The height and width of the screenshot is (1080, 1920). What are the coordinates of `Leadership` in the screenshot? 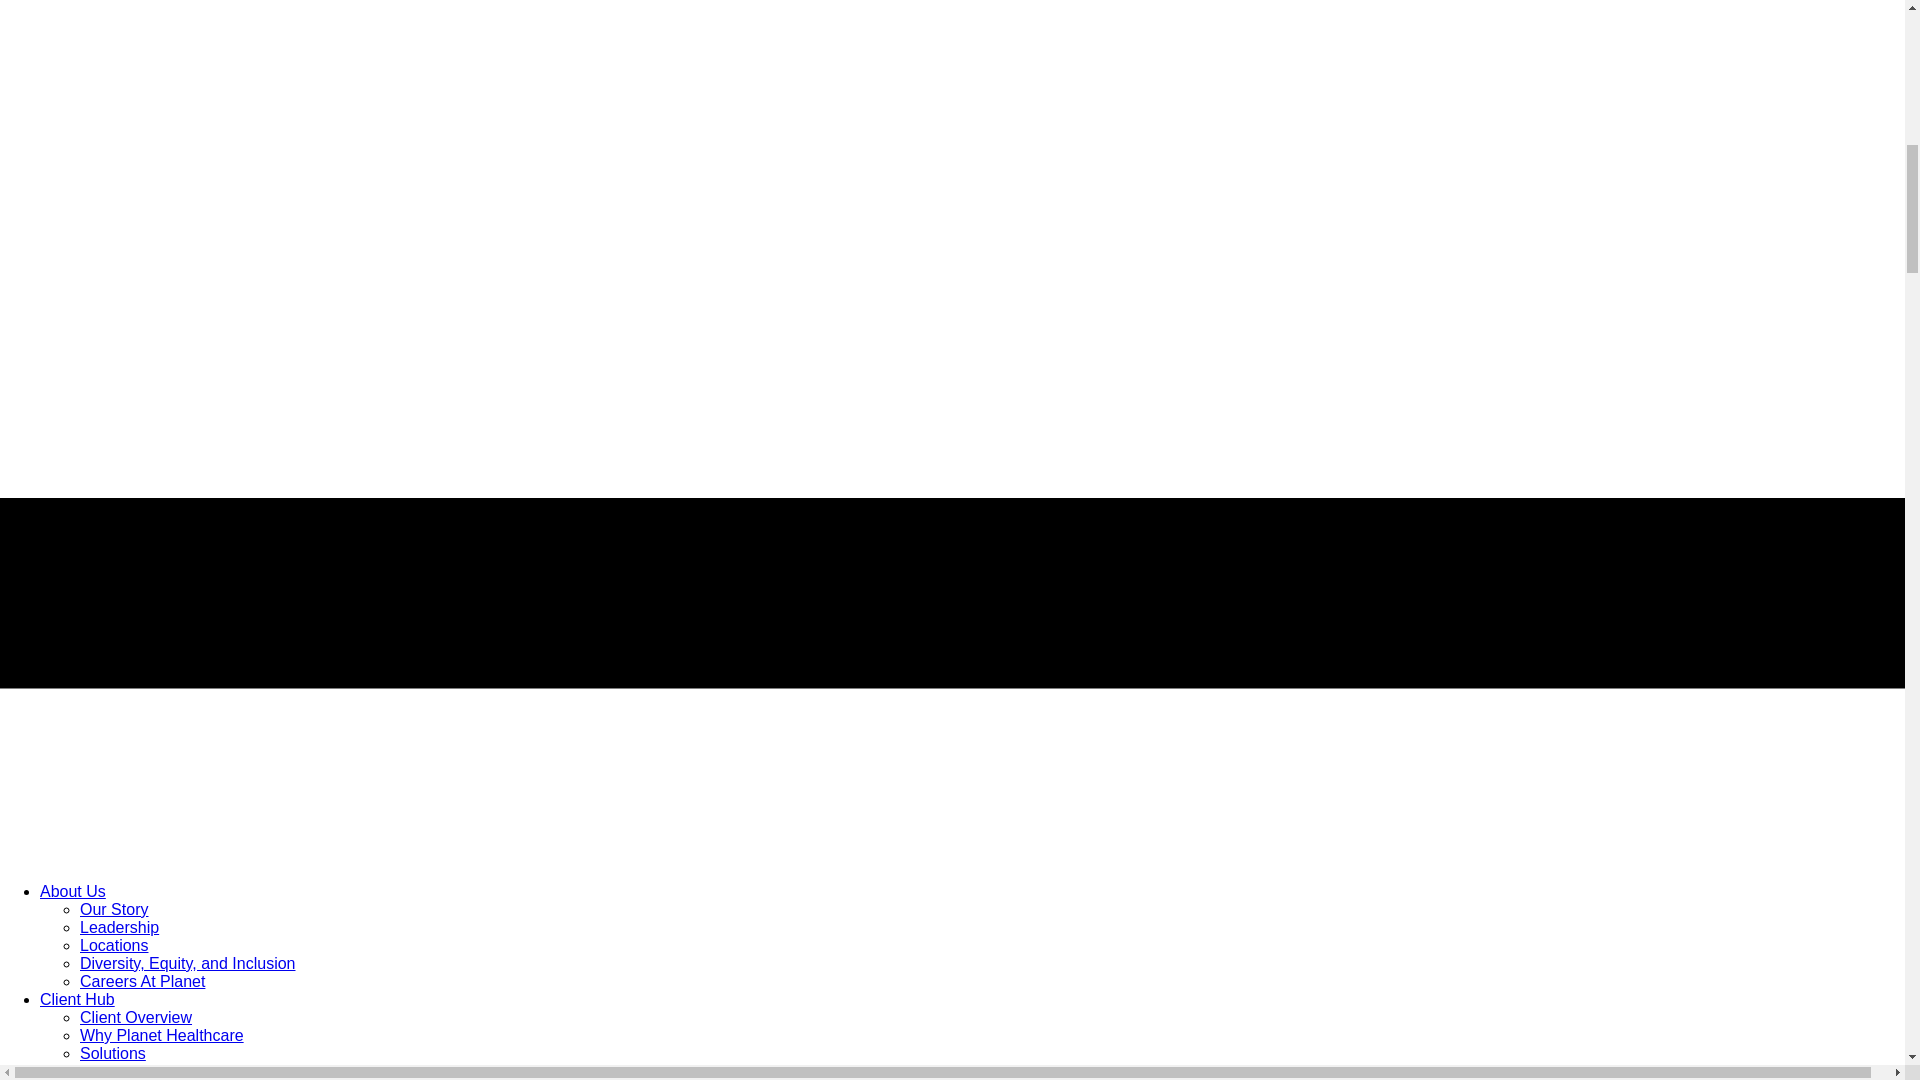 It's located at (120, 928).